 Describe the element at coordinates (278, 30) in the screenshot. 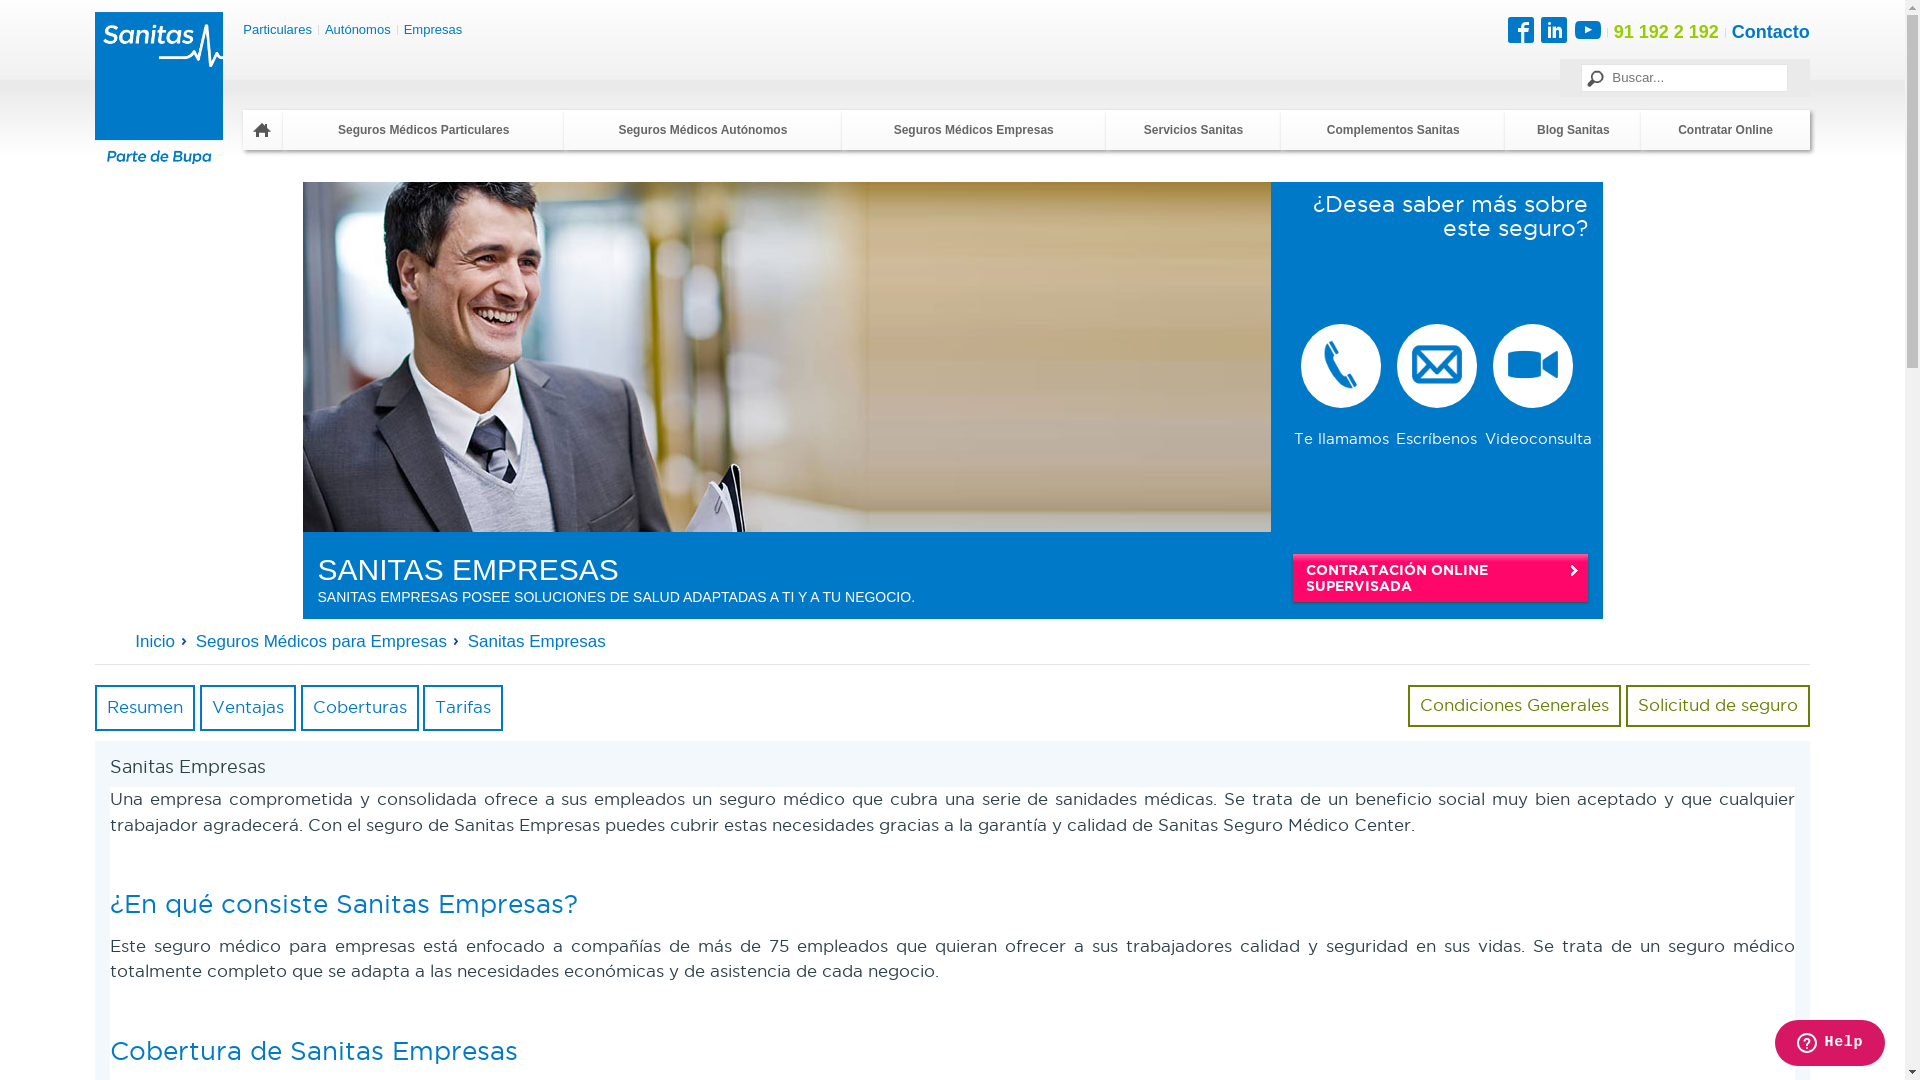

I see `Particulares` at that location.